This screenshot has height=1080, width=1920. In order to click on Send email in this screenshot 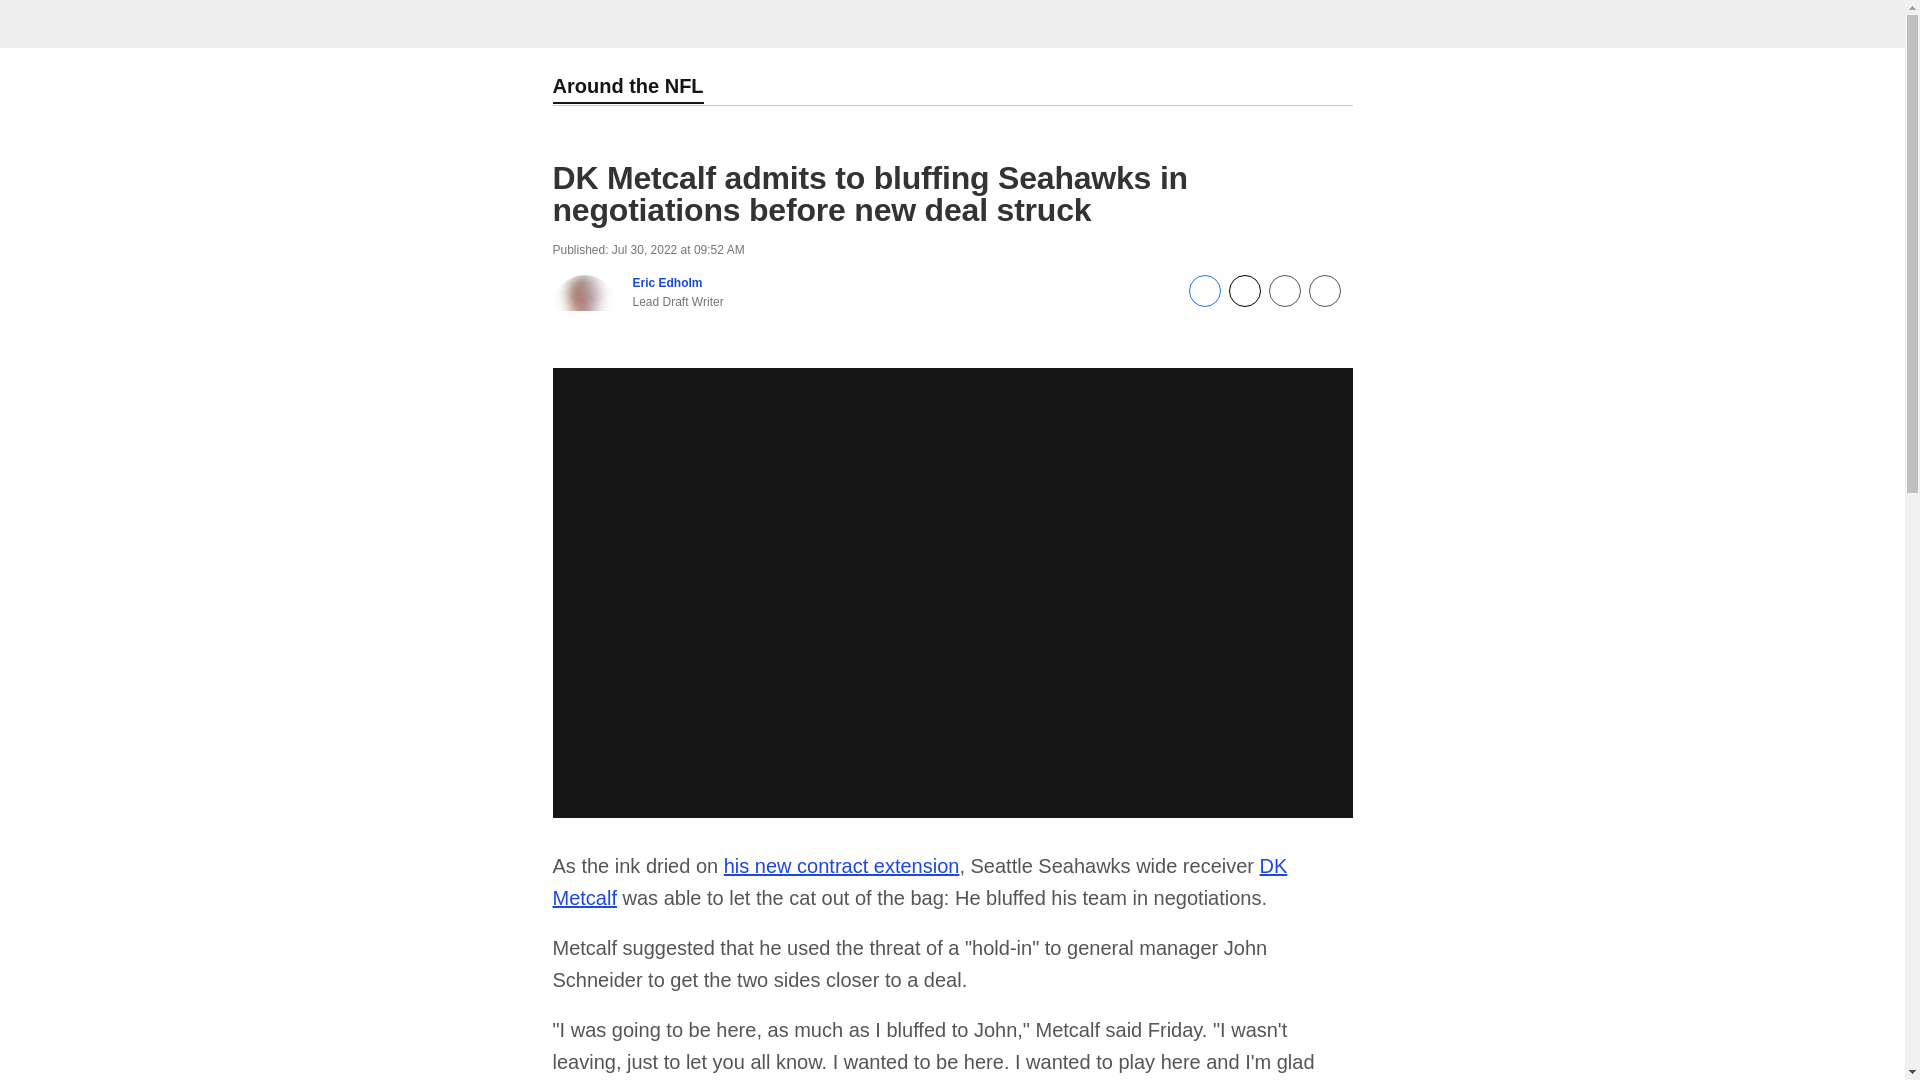, I will do `click(1283, 301)`.